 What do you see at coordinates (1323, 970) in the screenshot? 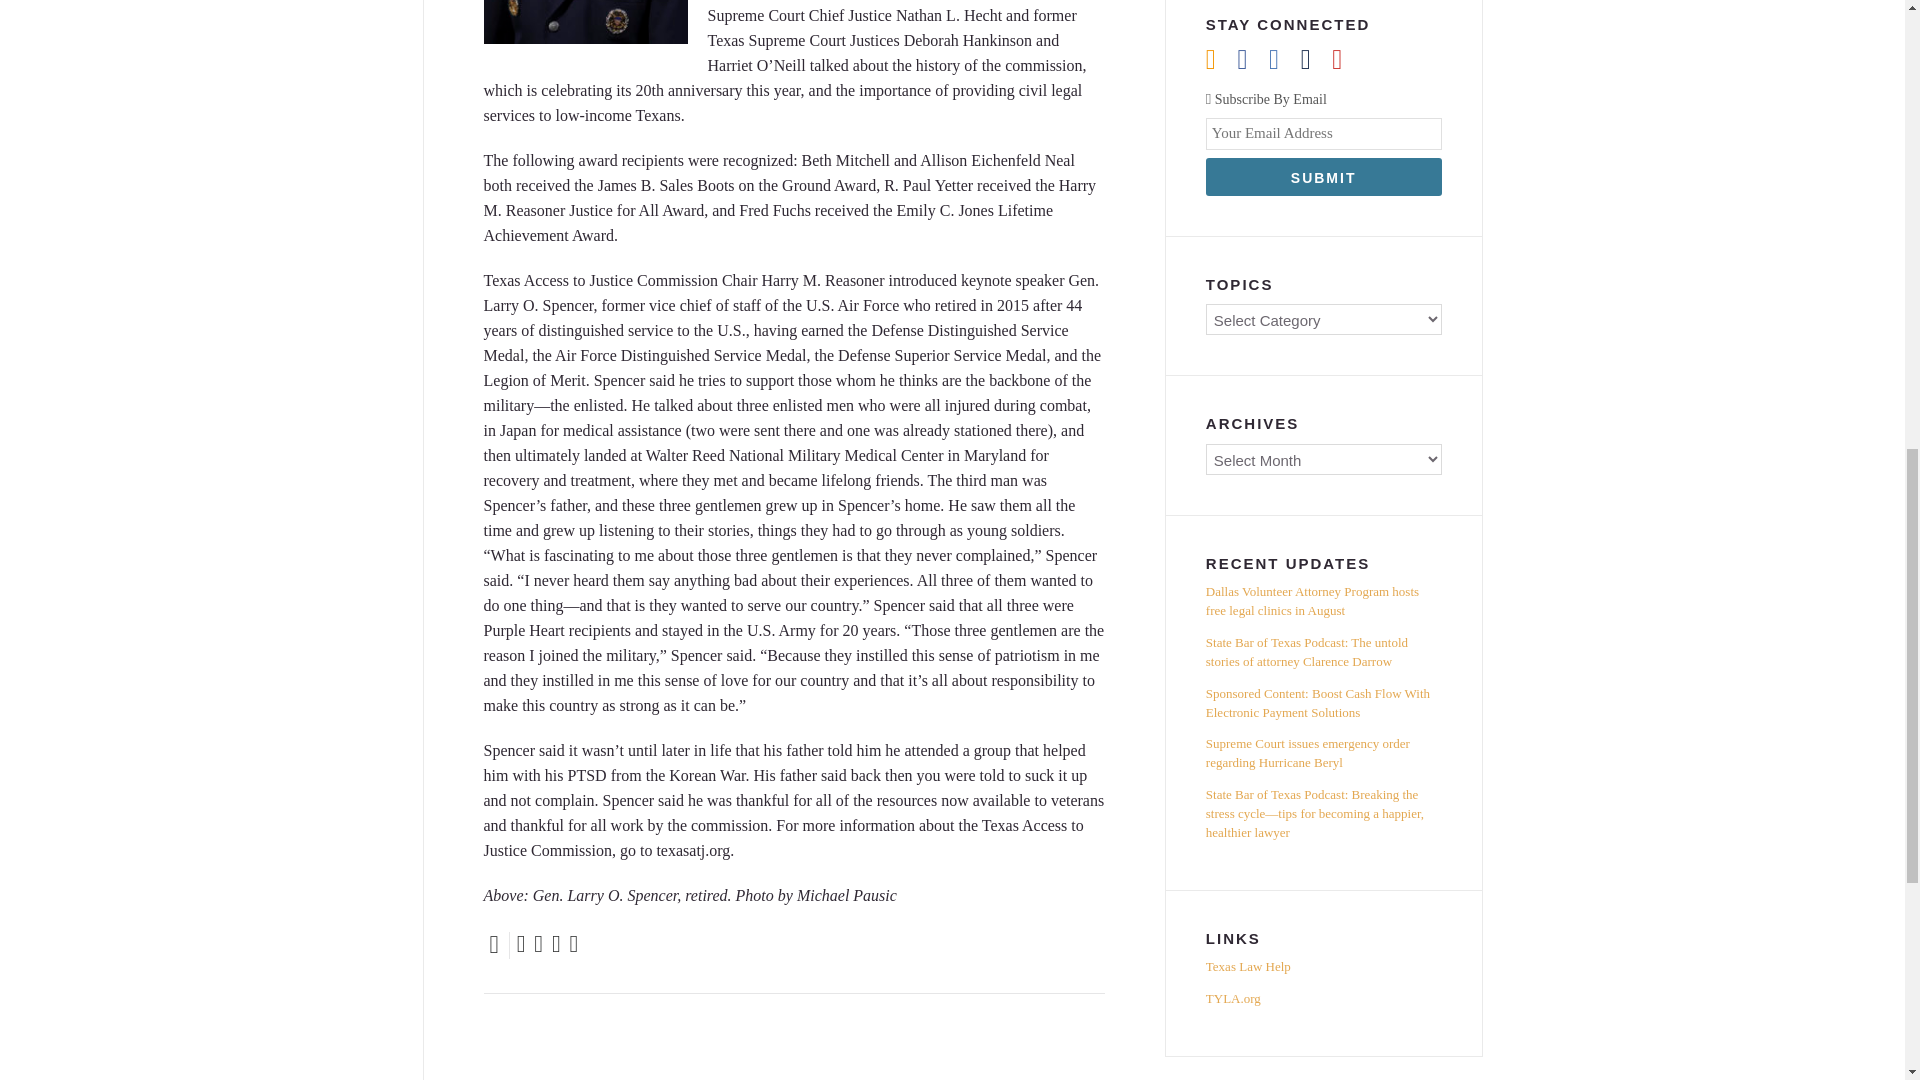
I see `Texas Law Help` at bounding box center [1323, 970].